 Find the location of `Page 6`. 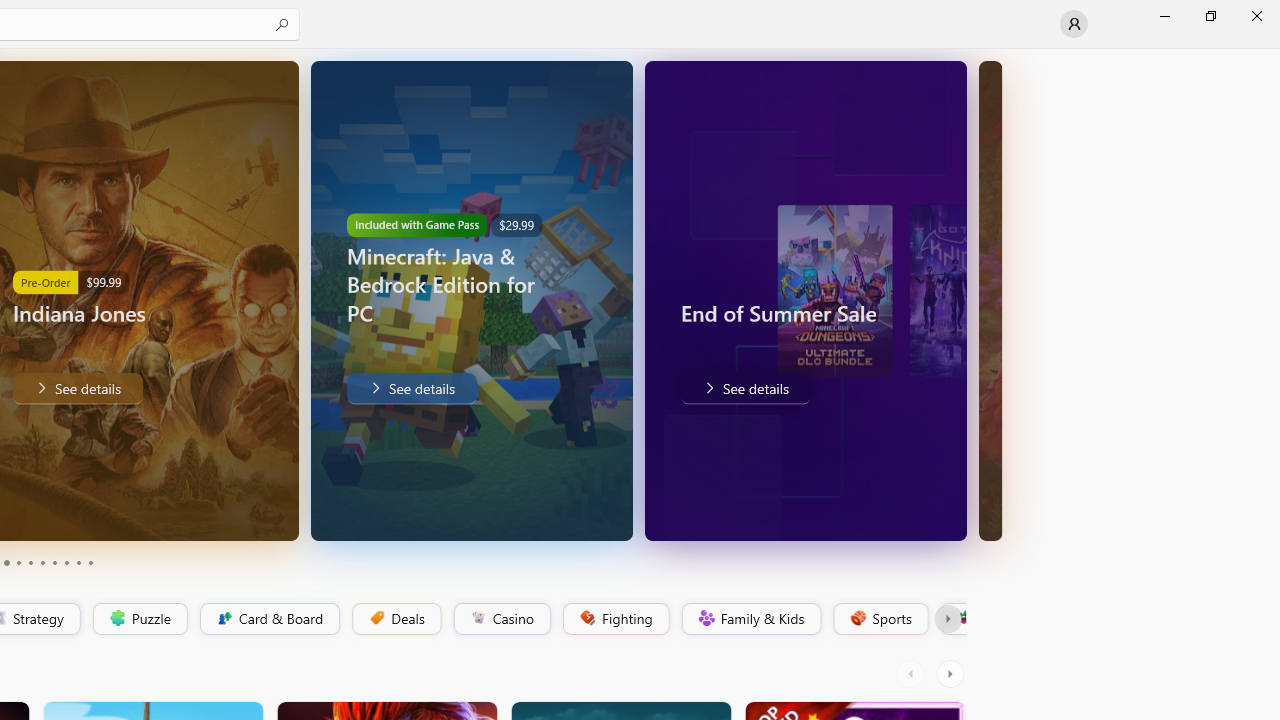

Page 6 is located at coordinates (42, 562).